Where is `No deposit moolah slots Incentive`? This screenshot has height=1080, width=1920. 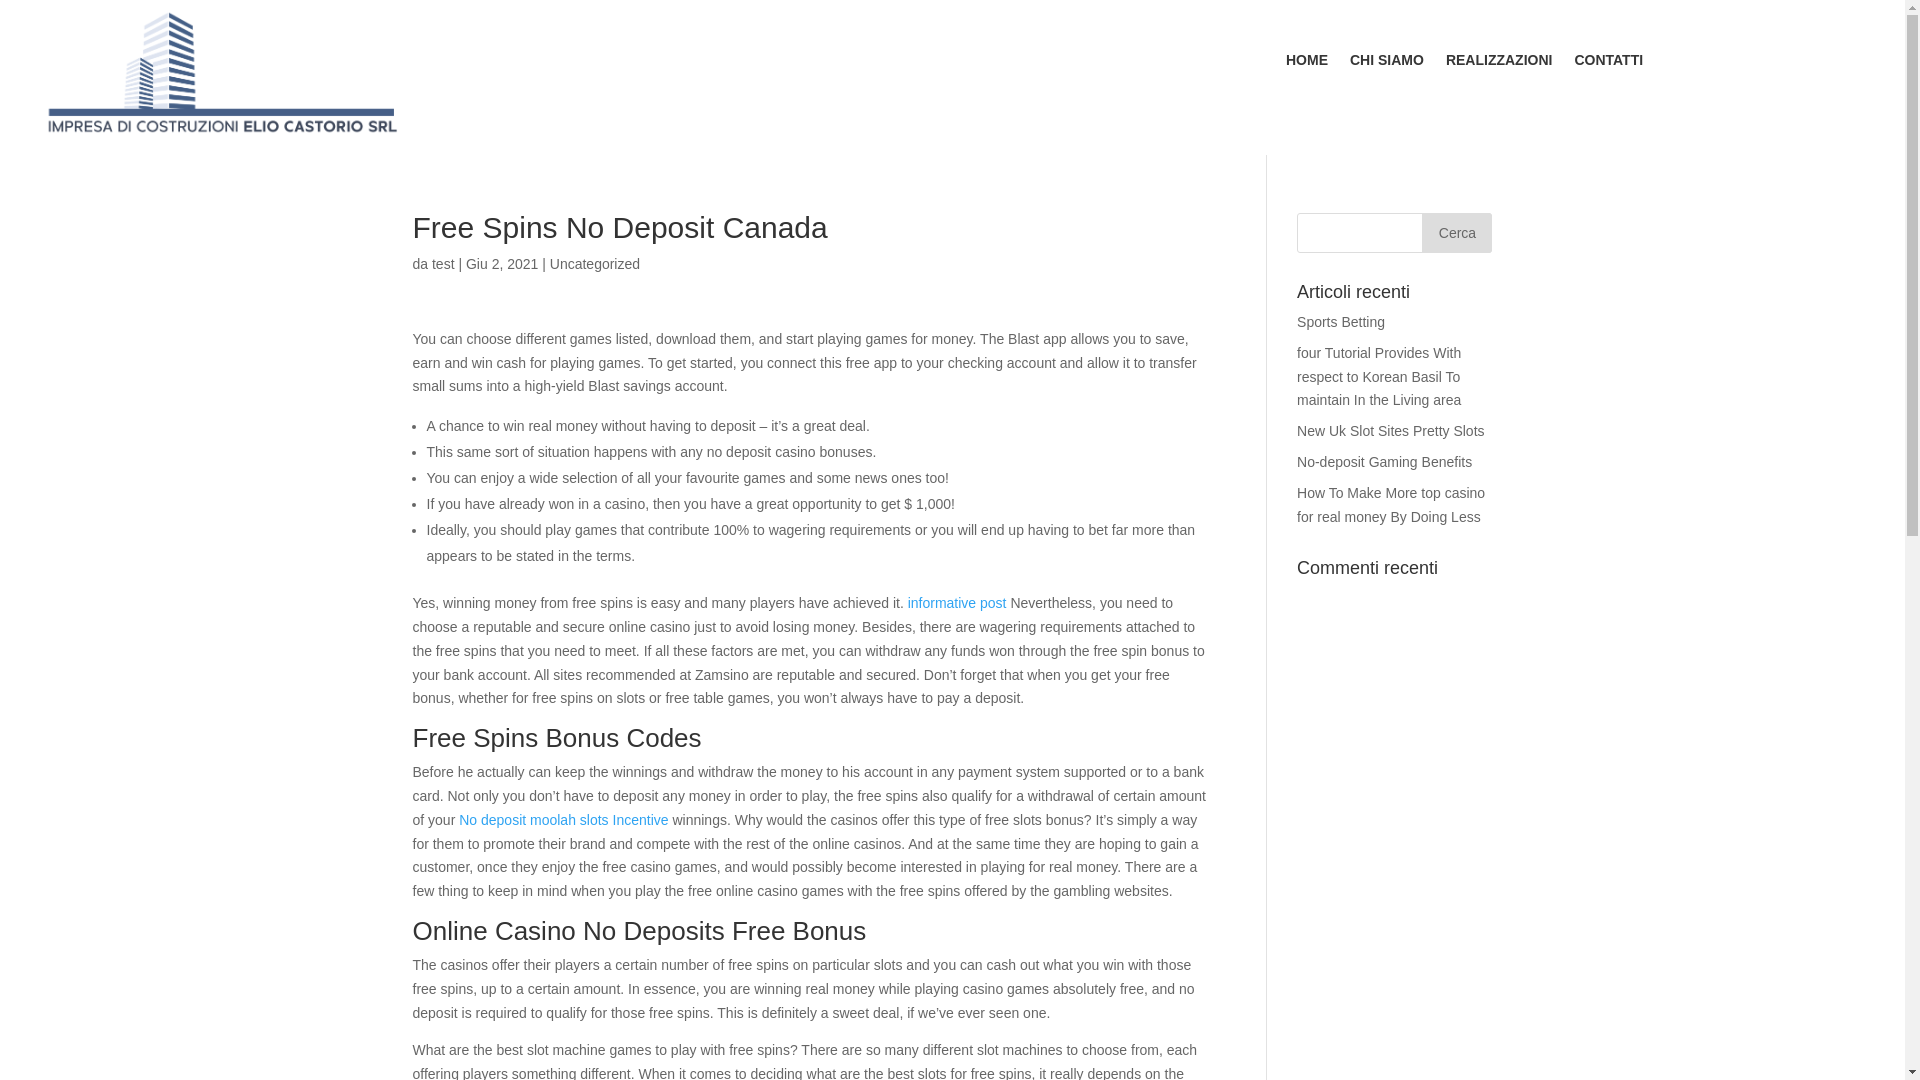
No deposit moolah slots Incentive is located at coordinates (563, 820).